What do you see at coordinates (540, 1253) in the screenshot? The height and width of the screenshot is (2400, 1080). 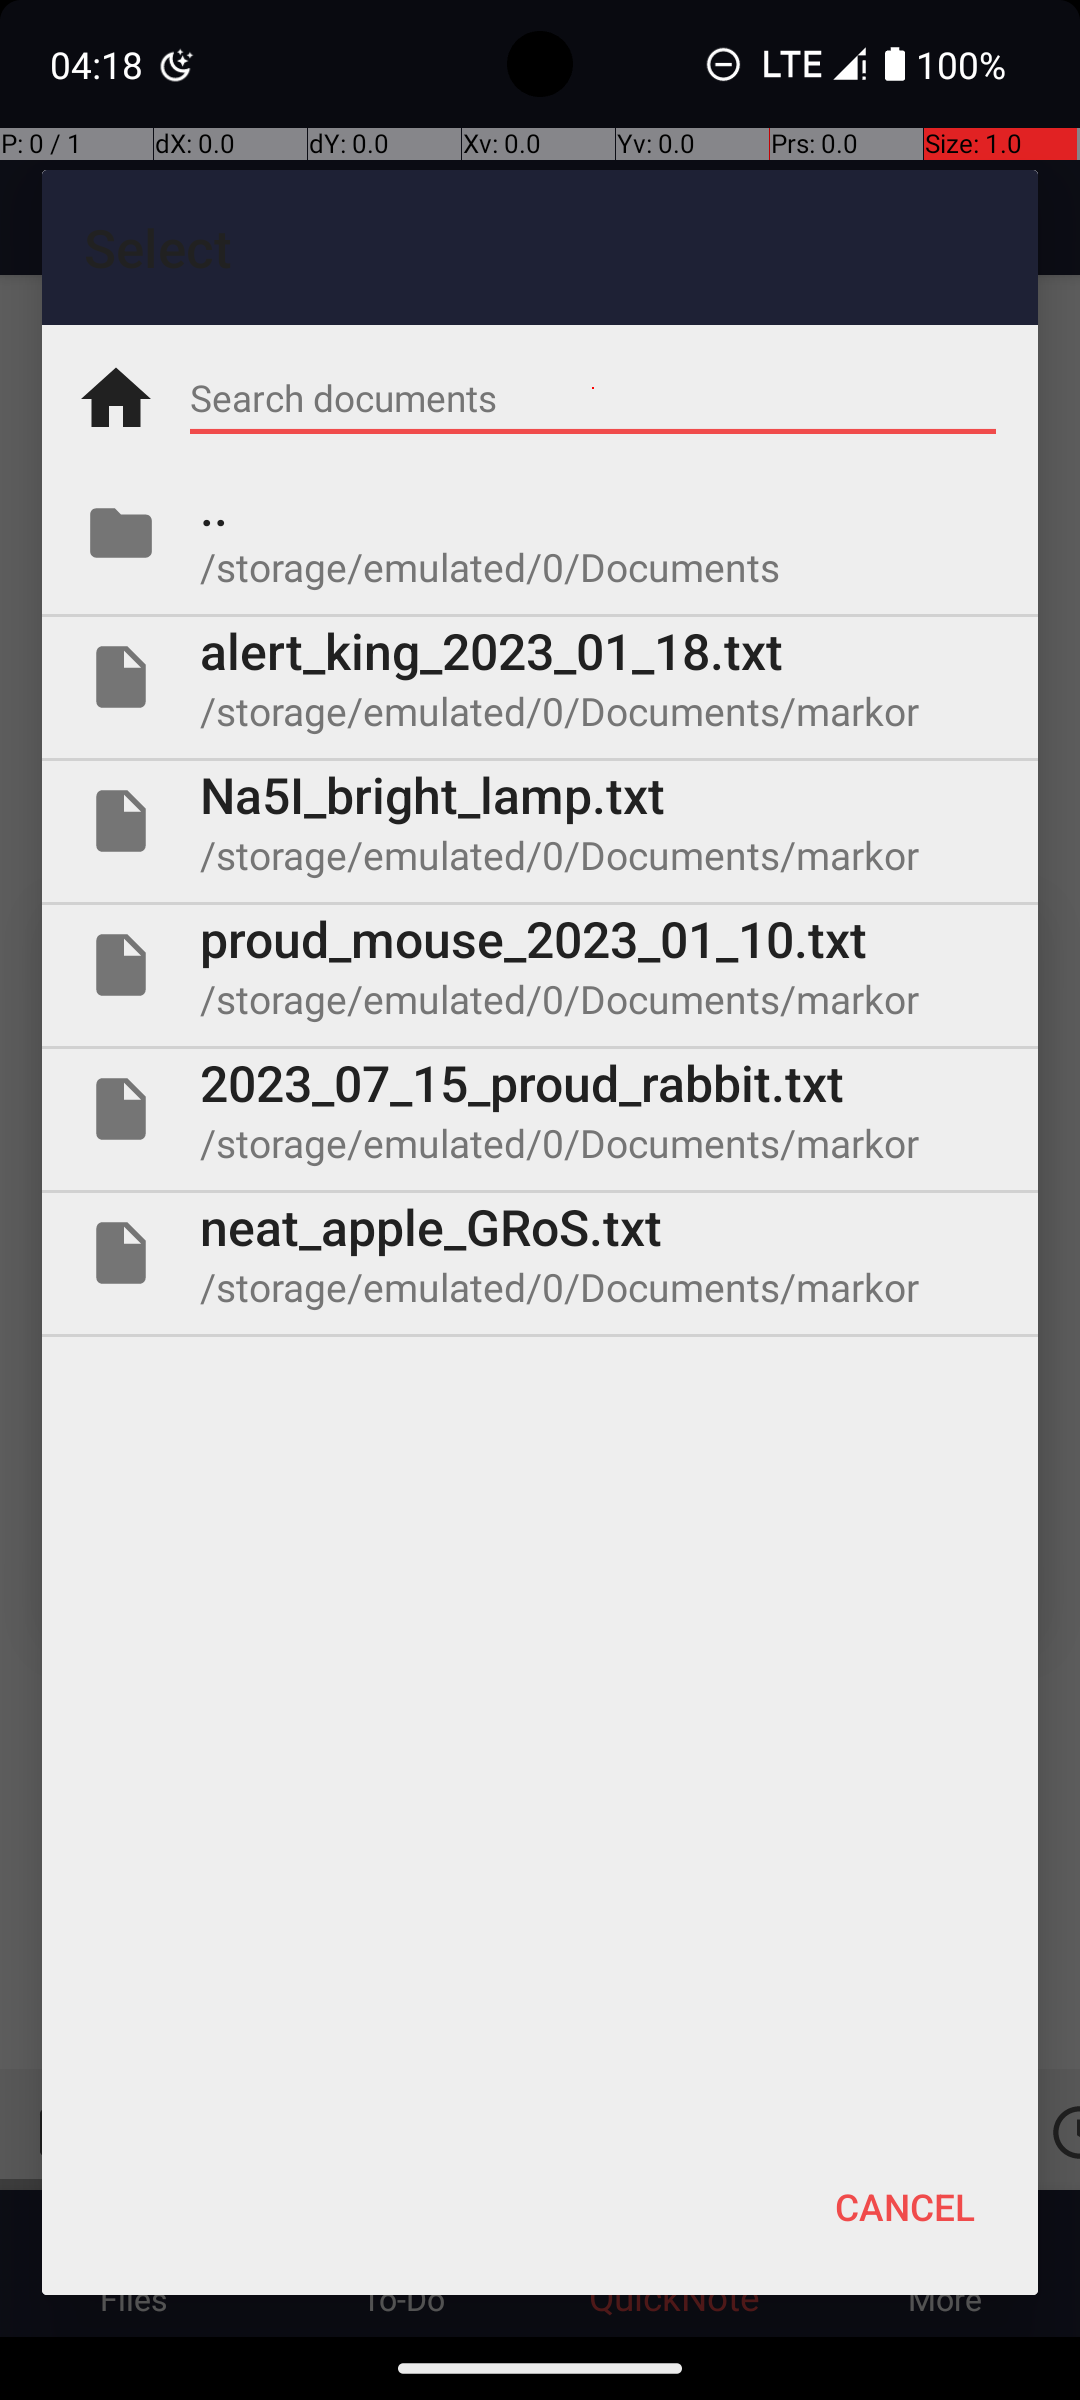 I see `File neat_apple_GRoS.txt ` at bounding box center [540, 1253].